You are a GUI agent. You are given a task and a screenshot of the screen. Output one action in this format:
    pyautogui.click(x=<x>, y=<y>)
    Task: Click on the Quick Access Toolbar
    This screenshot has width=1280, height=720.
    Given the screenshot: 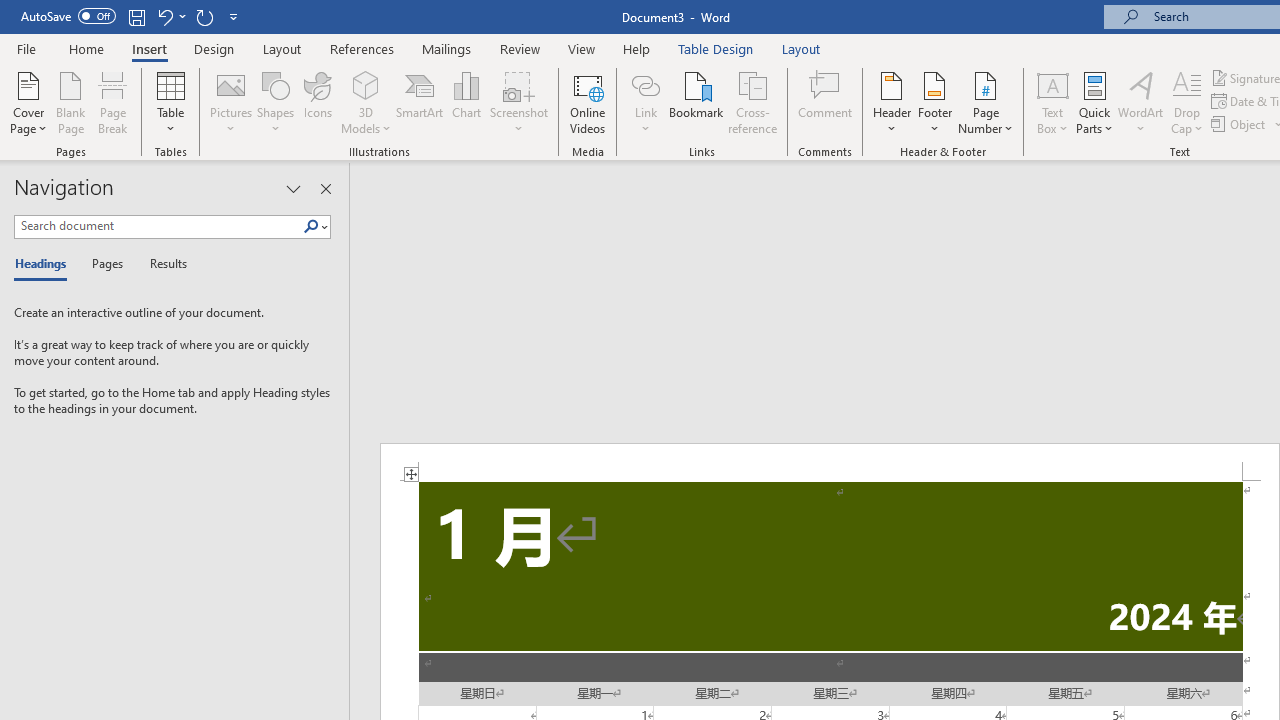 What is the action you would take?
    pyautogui.click(x=132, y=16)
    